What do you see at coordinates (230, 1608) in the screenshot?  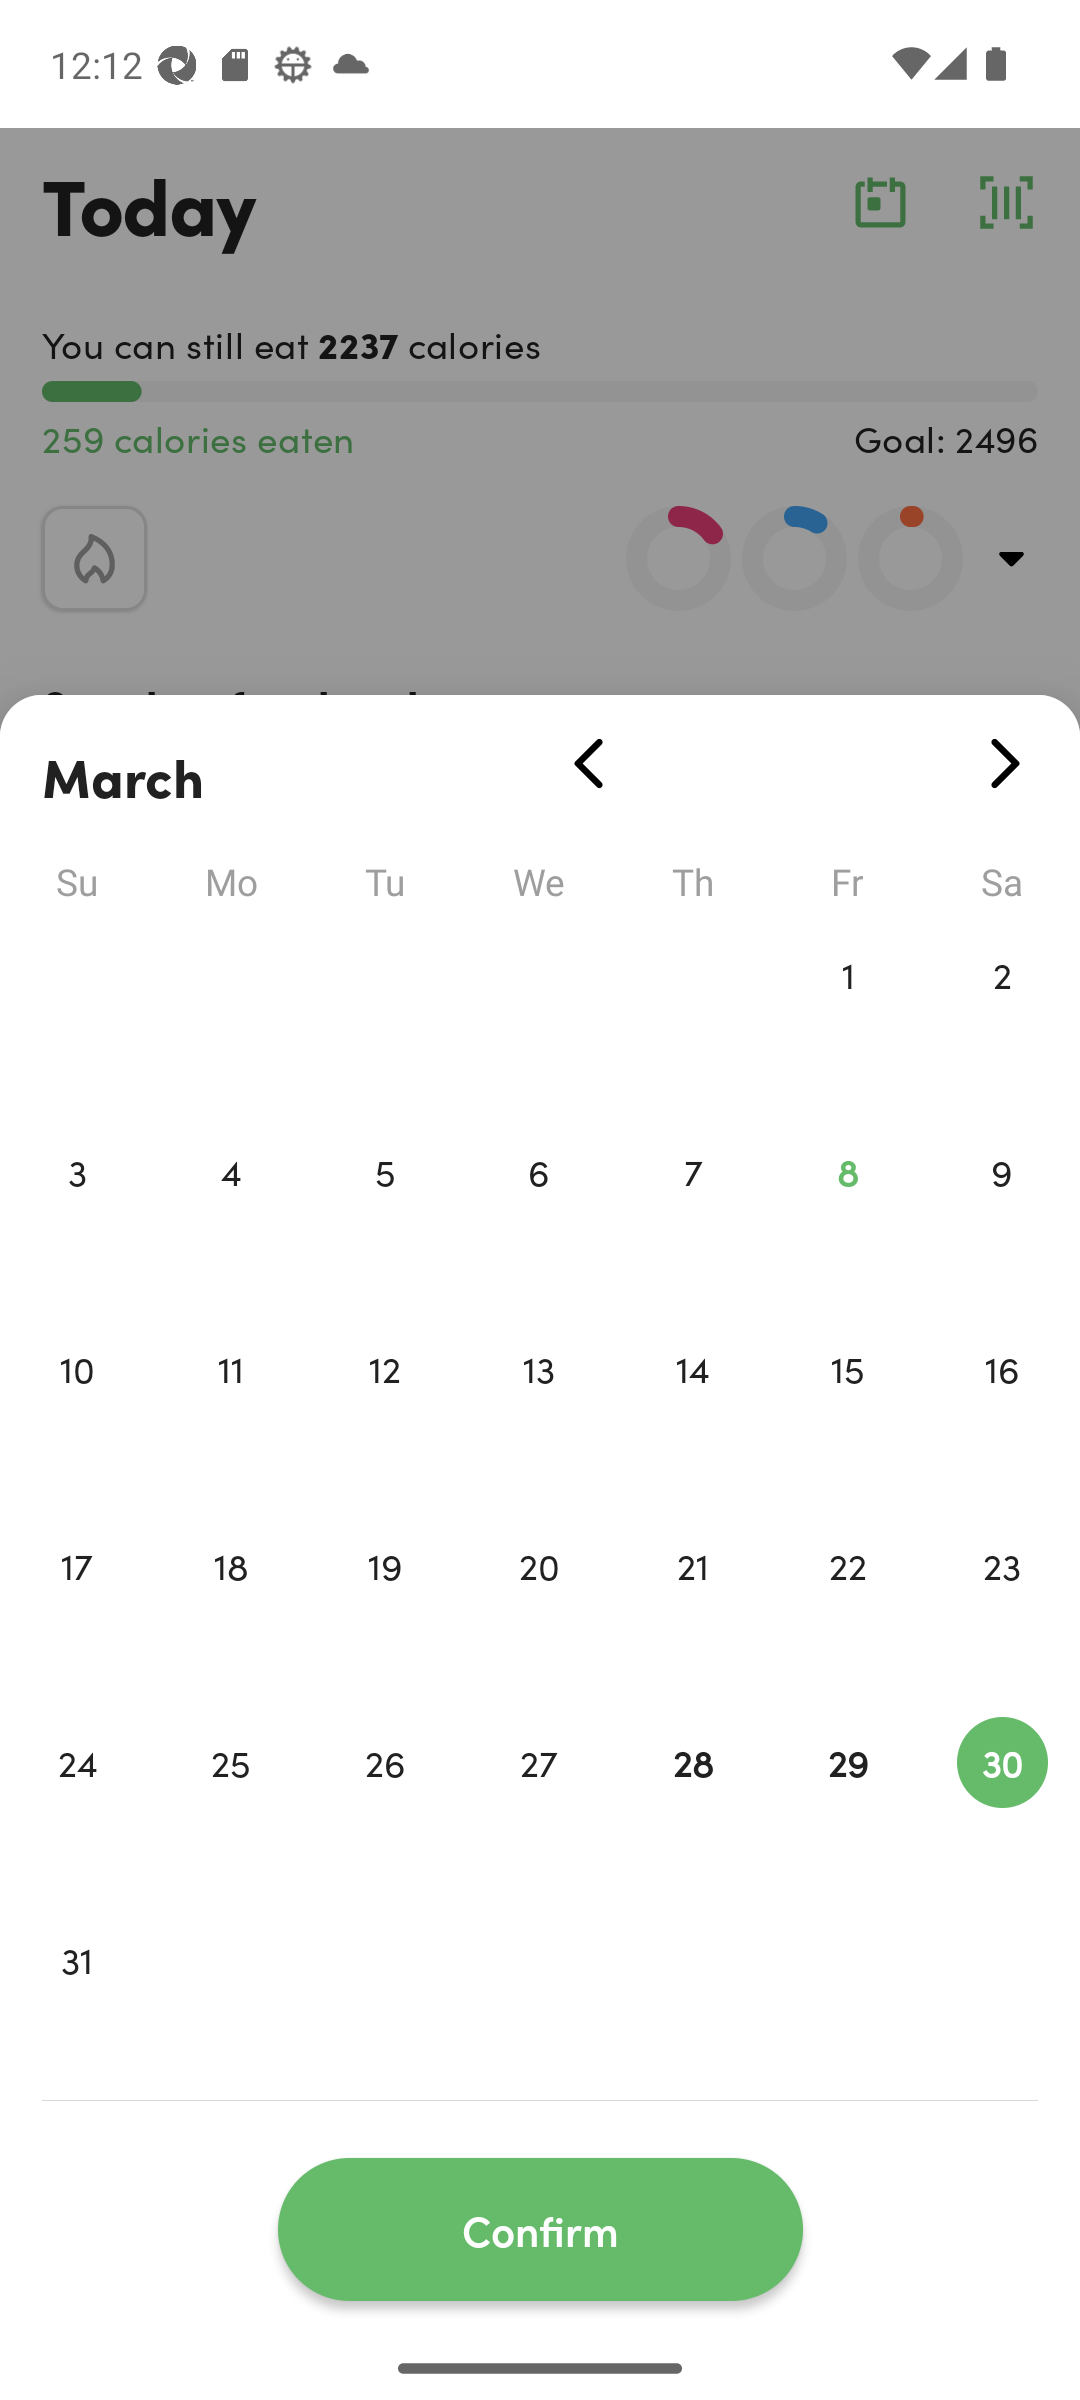 I see `18` at bounding box center [230, 1608].